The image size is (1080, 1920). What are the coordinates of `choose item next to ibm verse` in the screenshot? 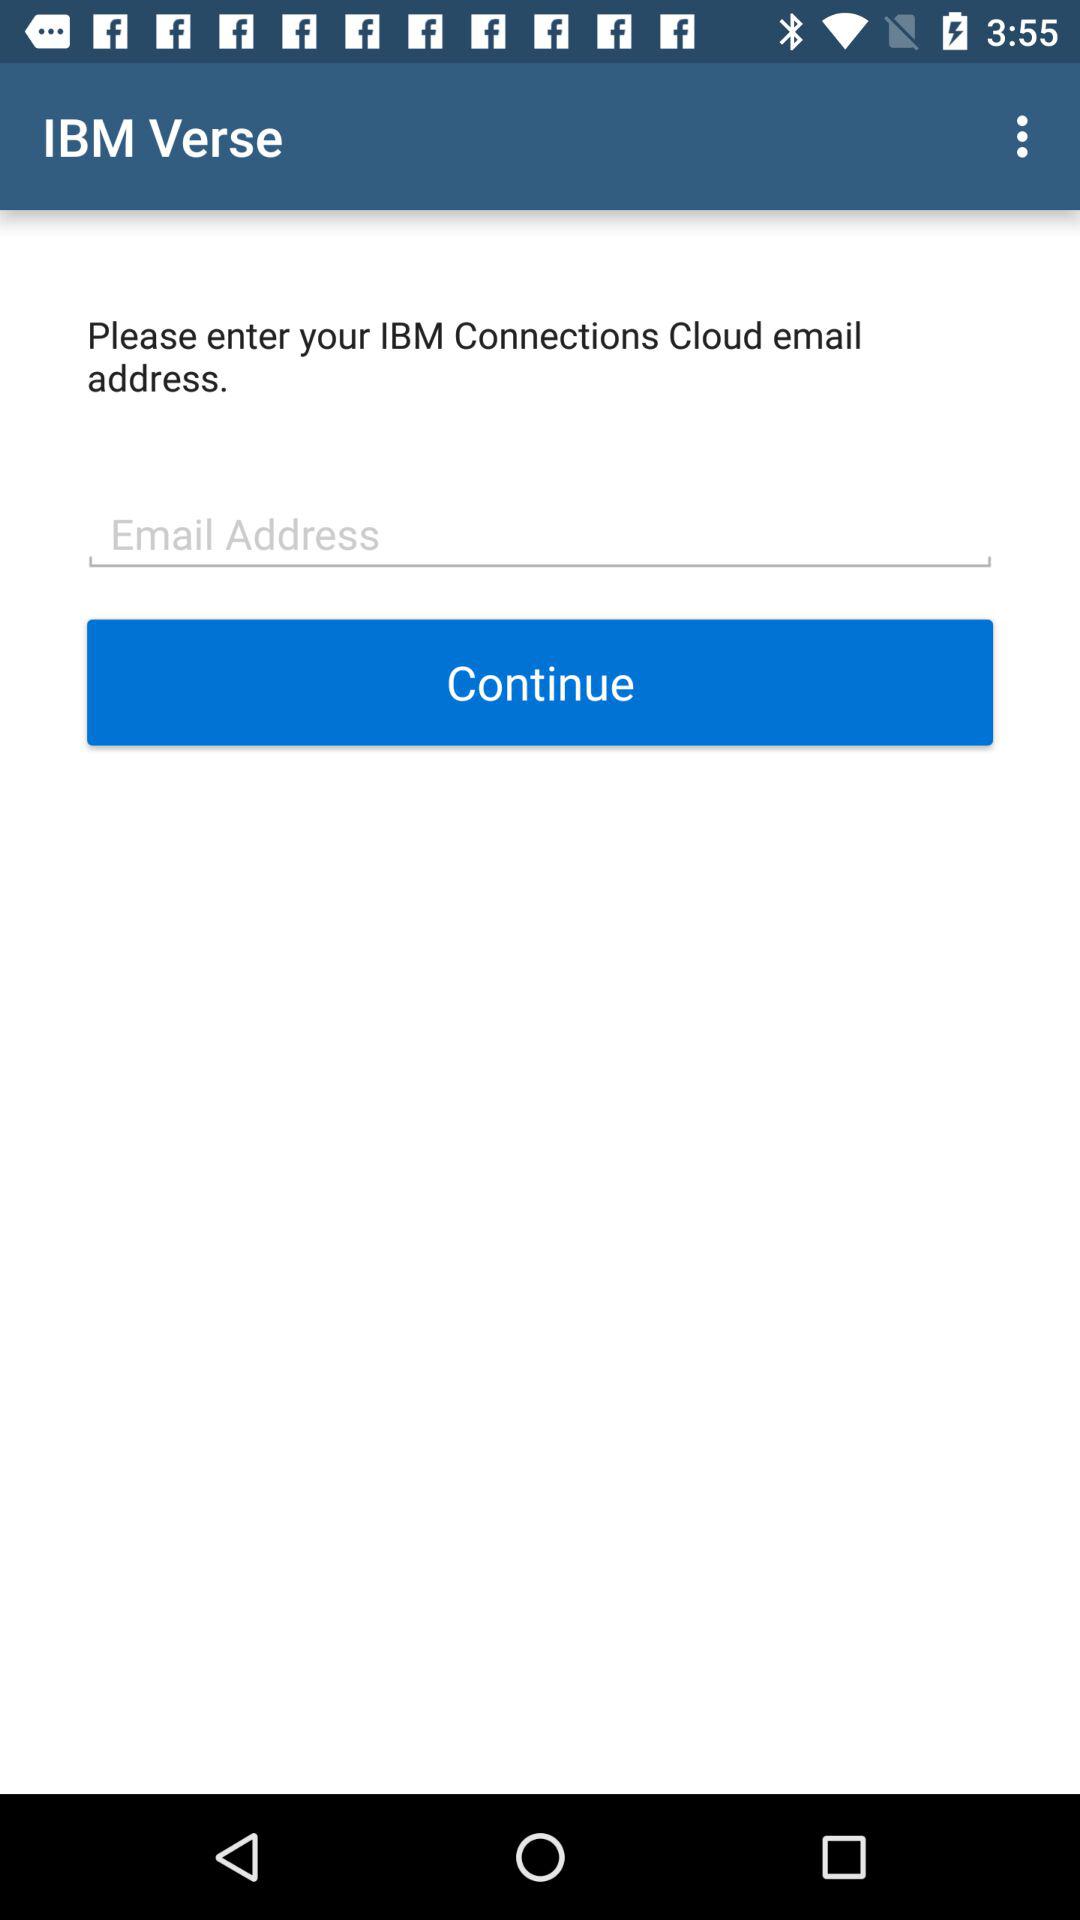 It's located at (1028, 136).